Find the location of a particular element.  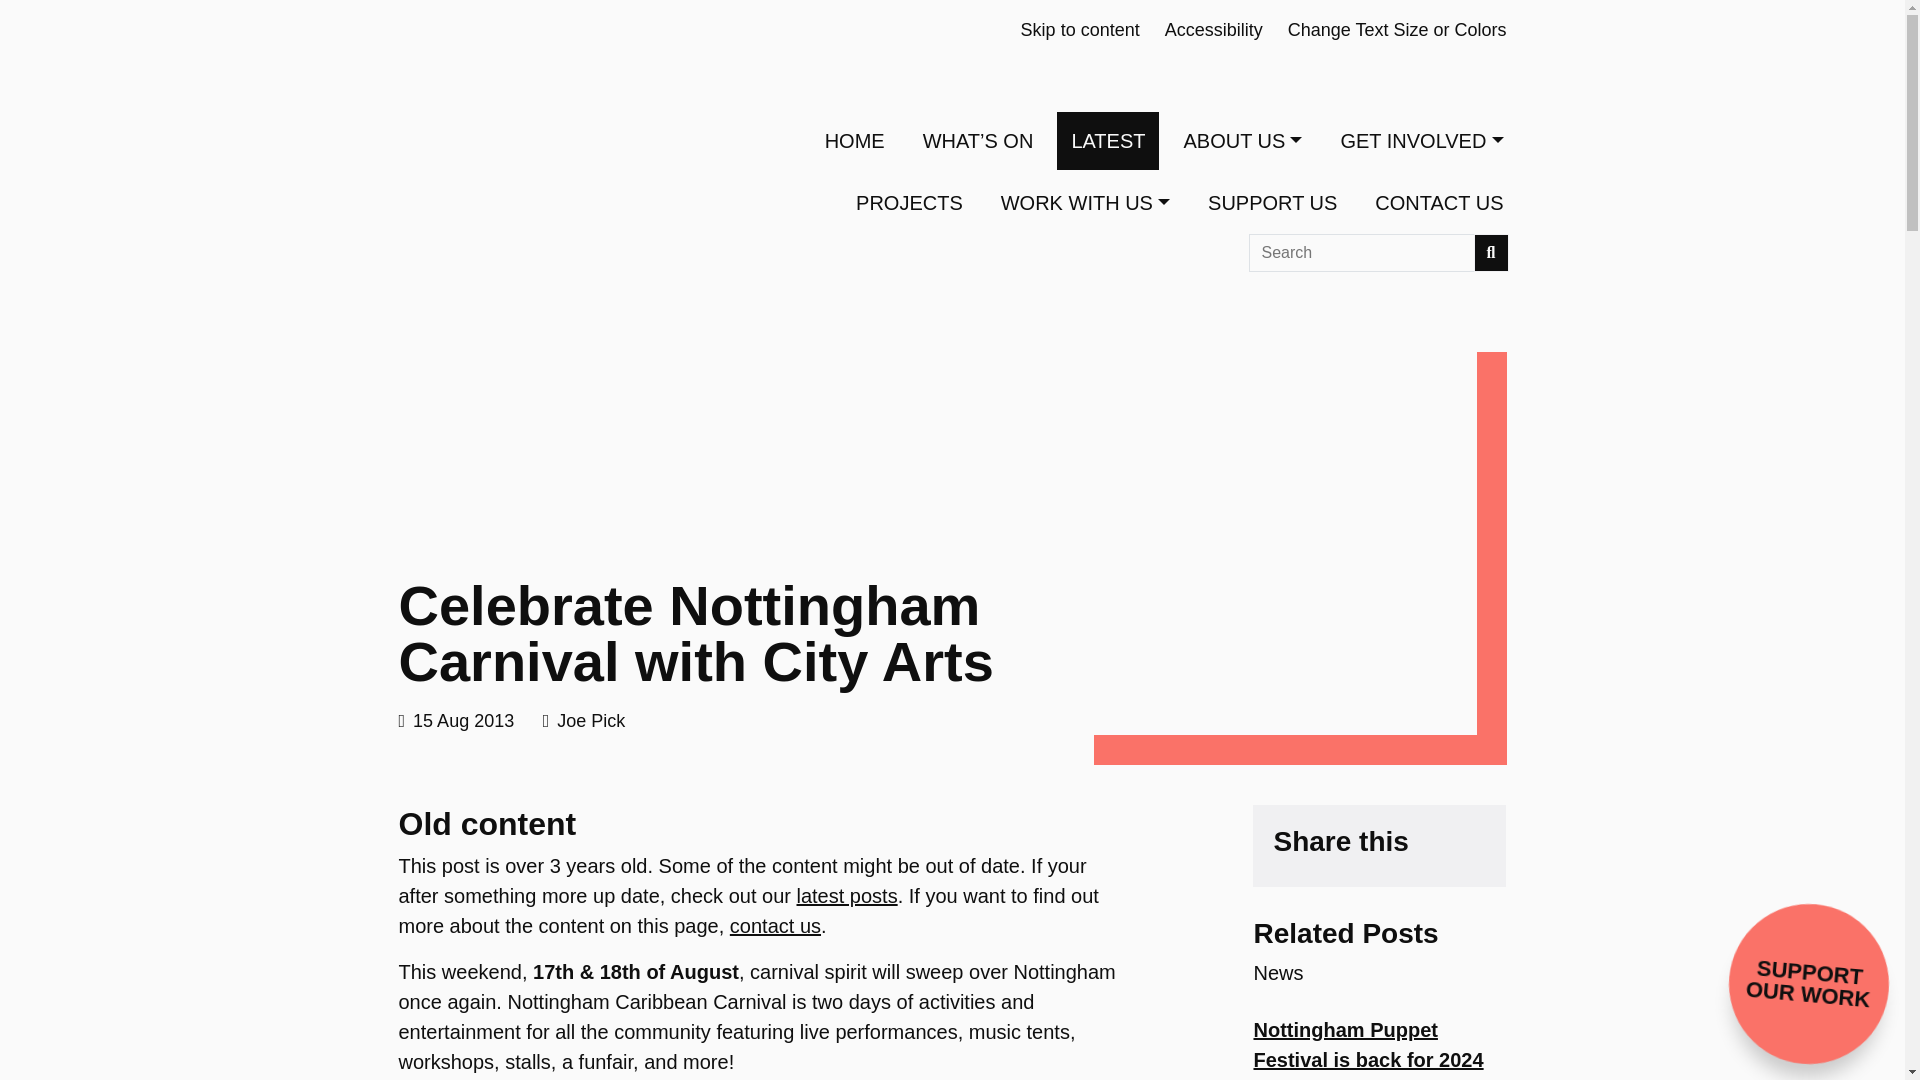

SUPPORT US is located at coordinates (1272, 202).